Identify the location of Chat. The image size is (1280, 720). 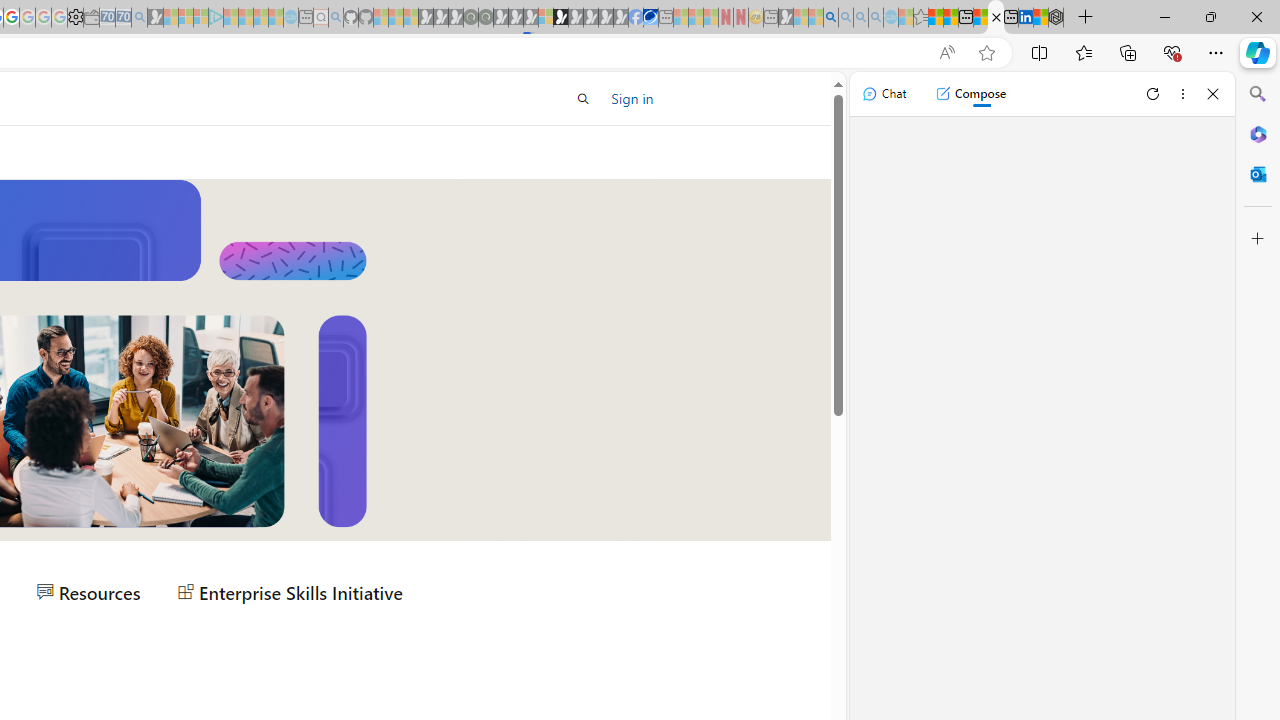
(884, 94).